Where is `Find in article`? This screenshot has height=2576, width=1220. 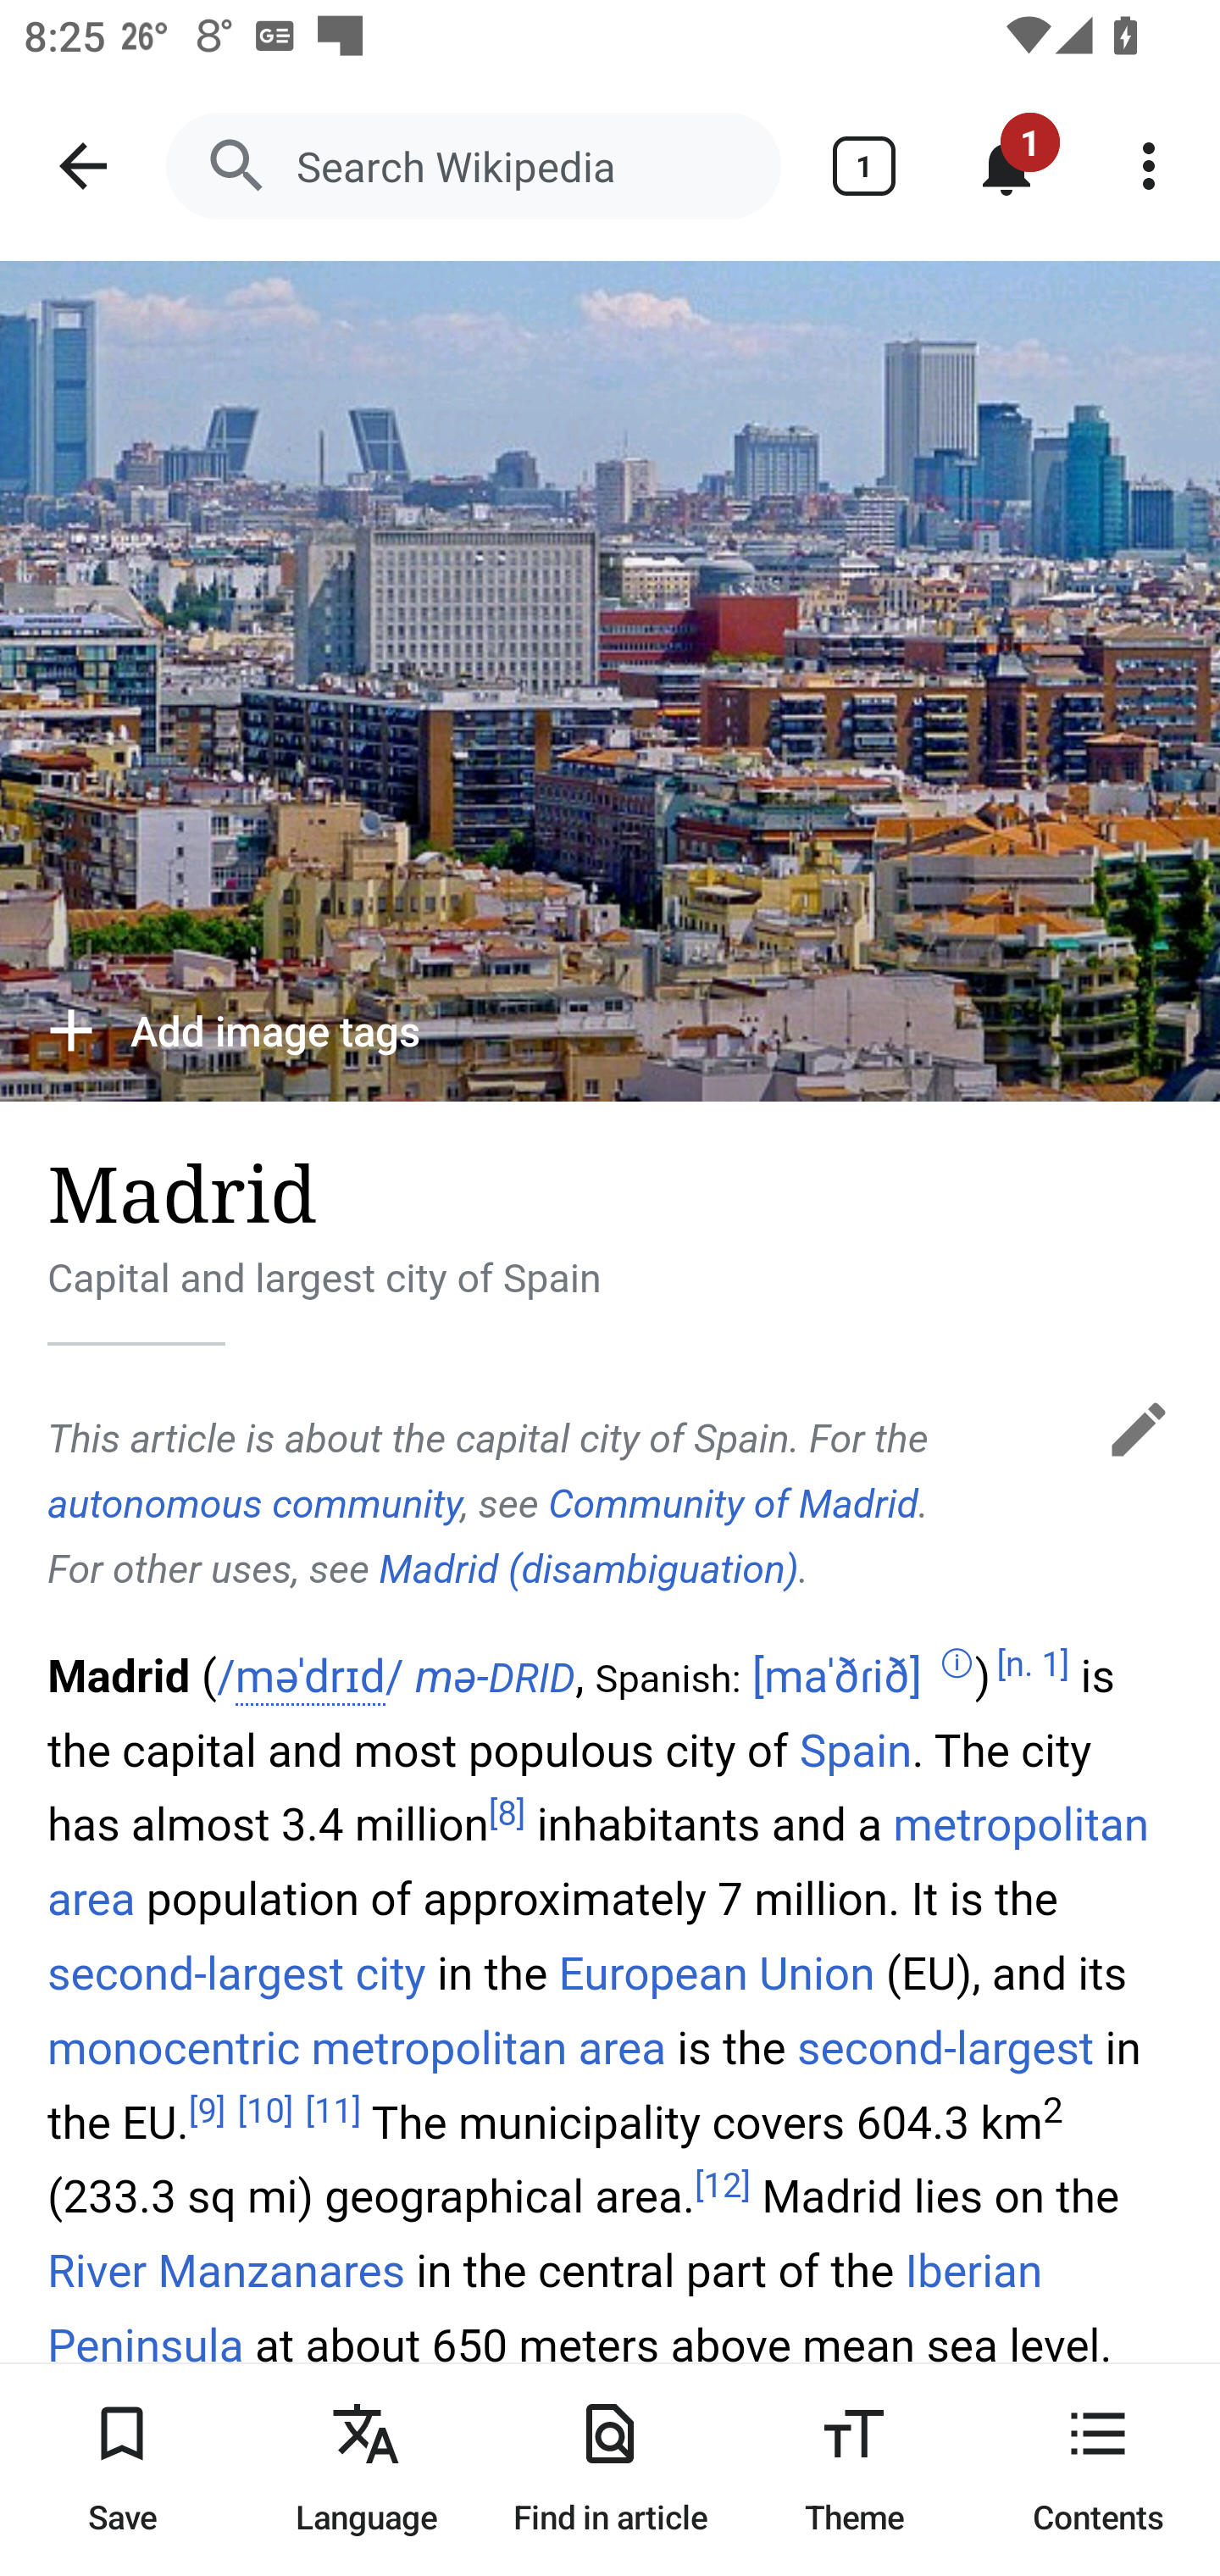
Find in article is located at coordinates (610, 2469).